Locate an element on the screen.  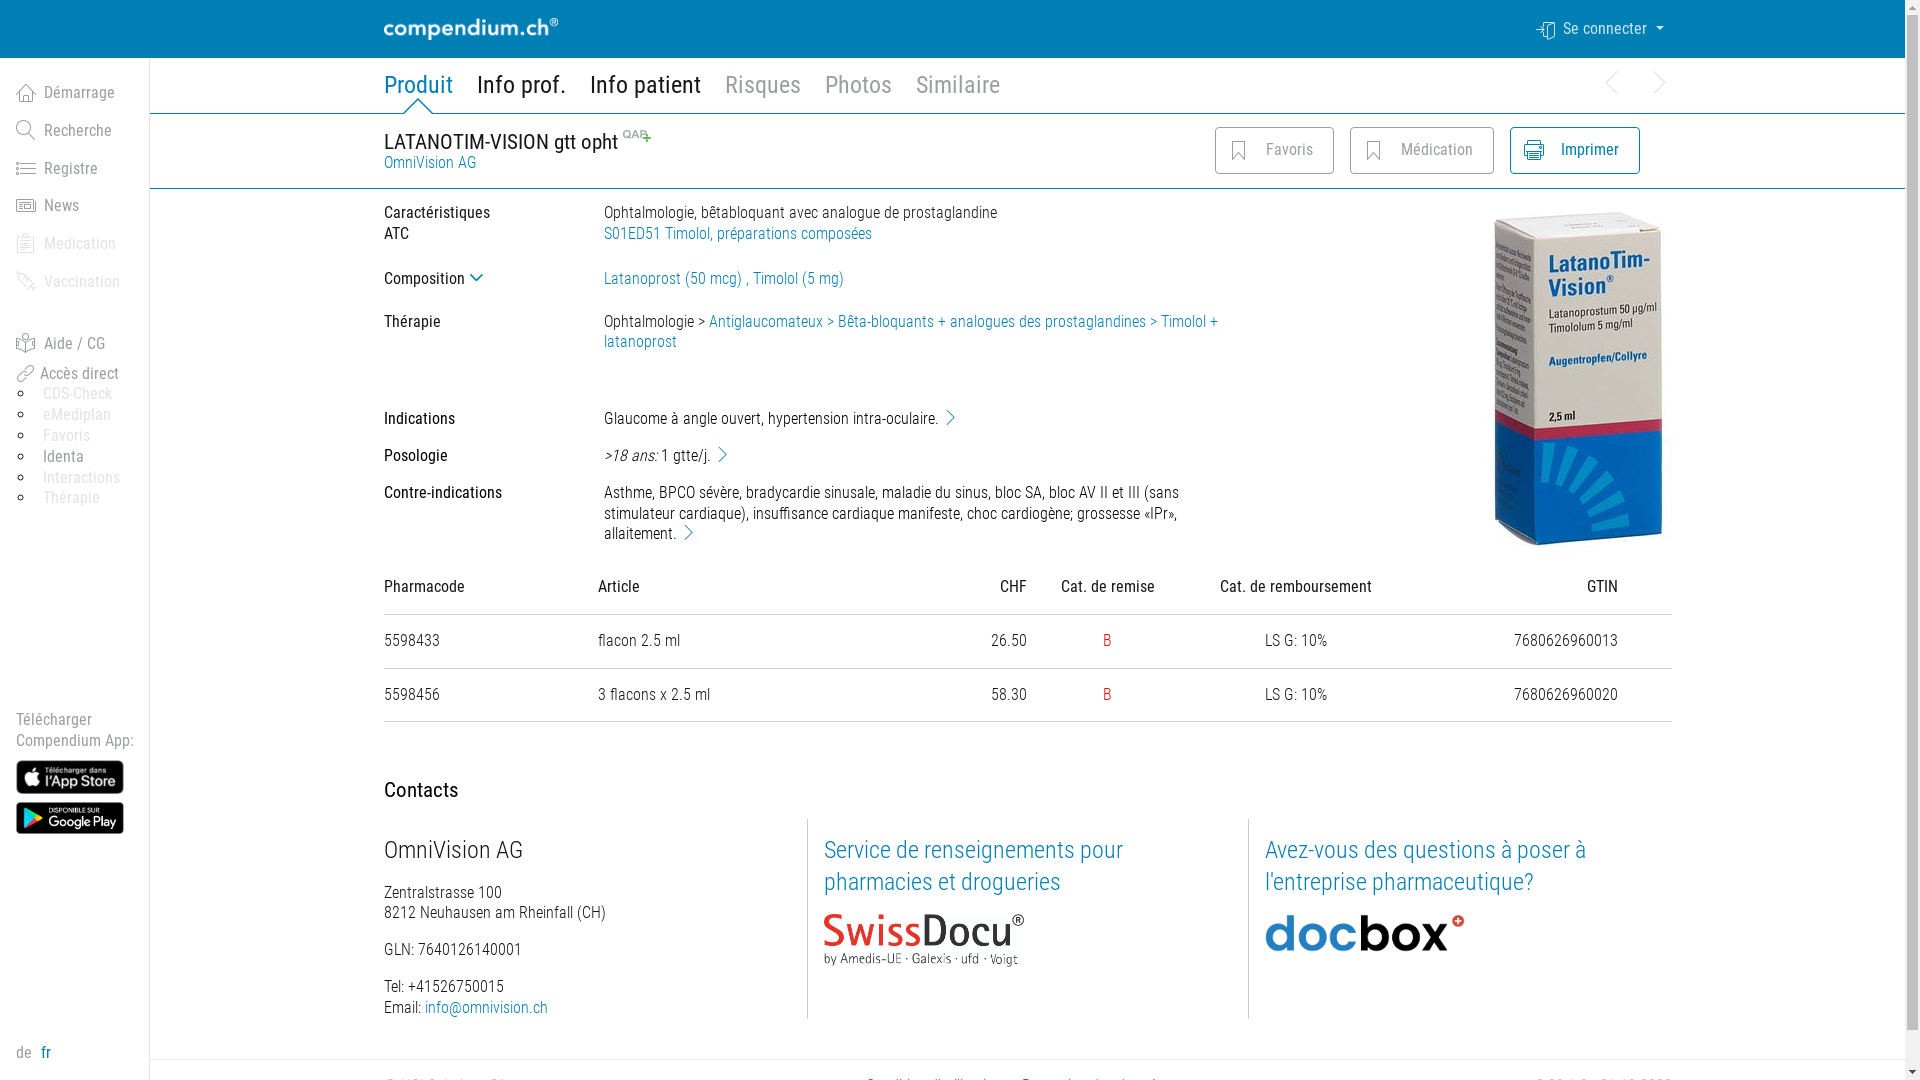
Favoris is located at coordinates (1239, 150).